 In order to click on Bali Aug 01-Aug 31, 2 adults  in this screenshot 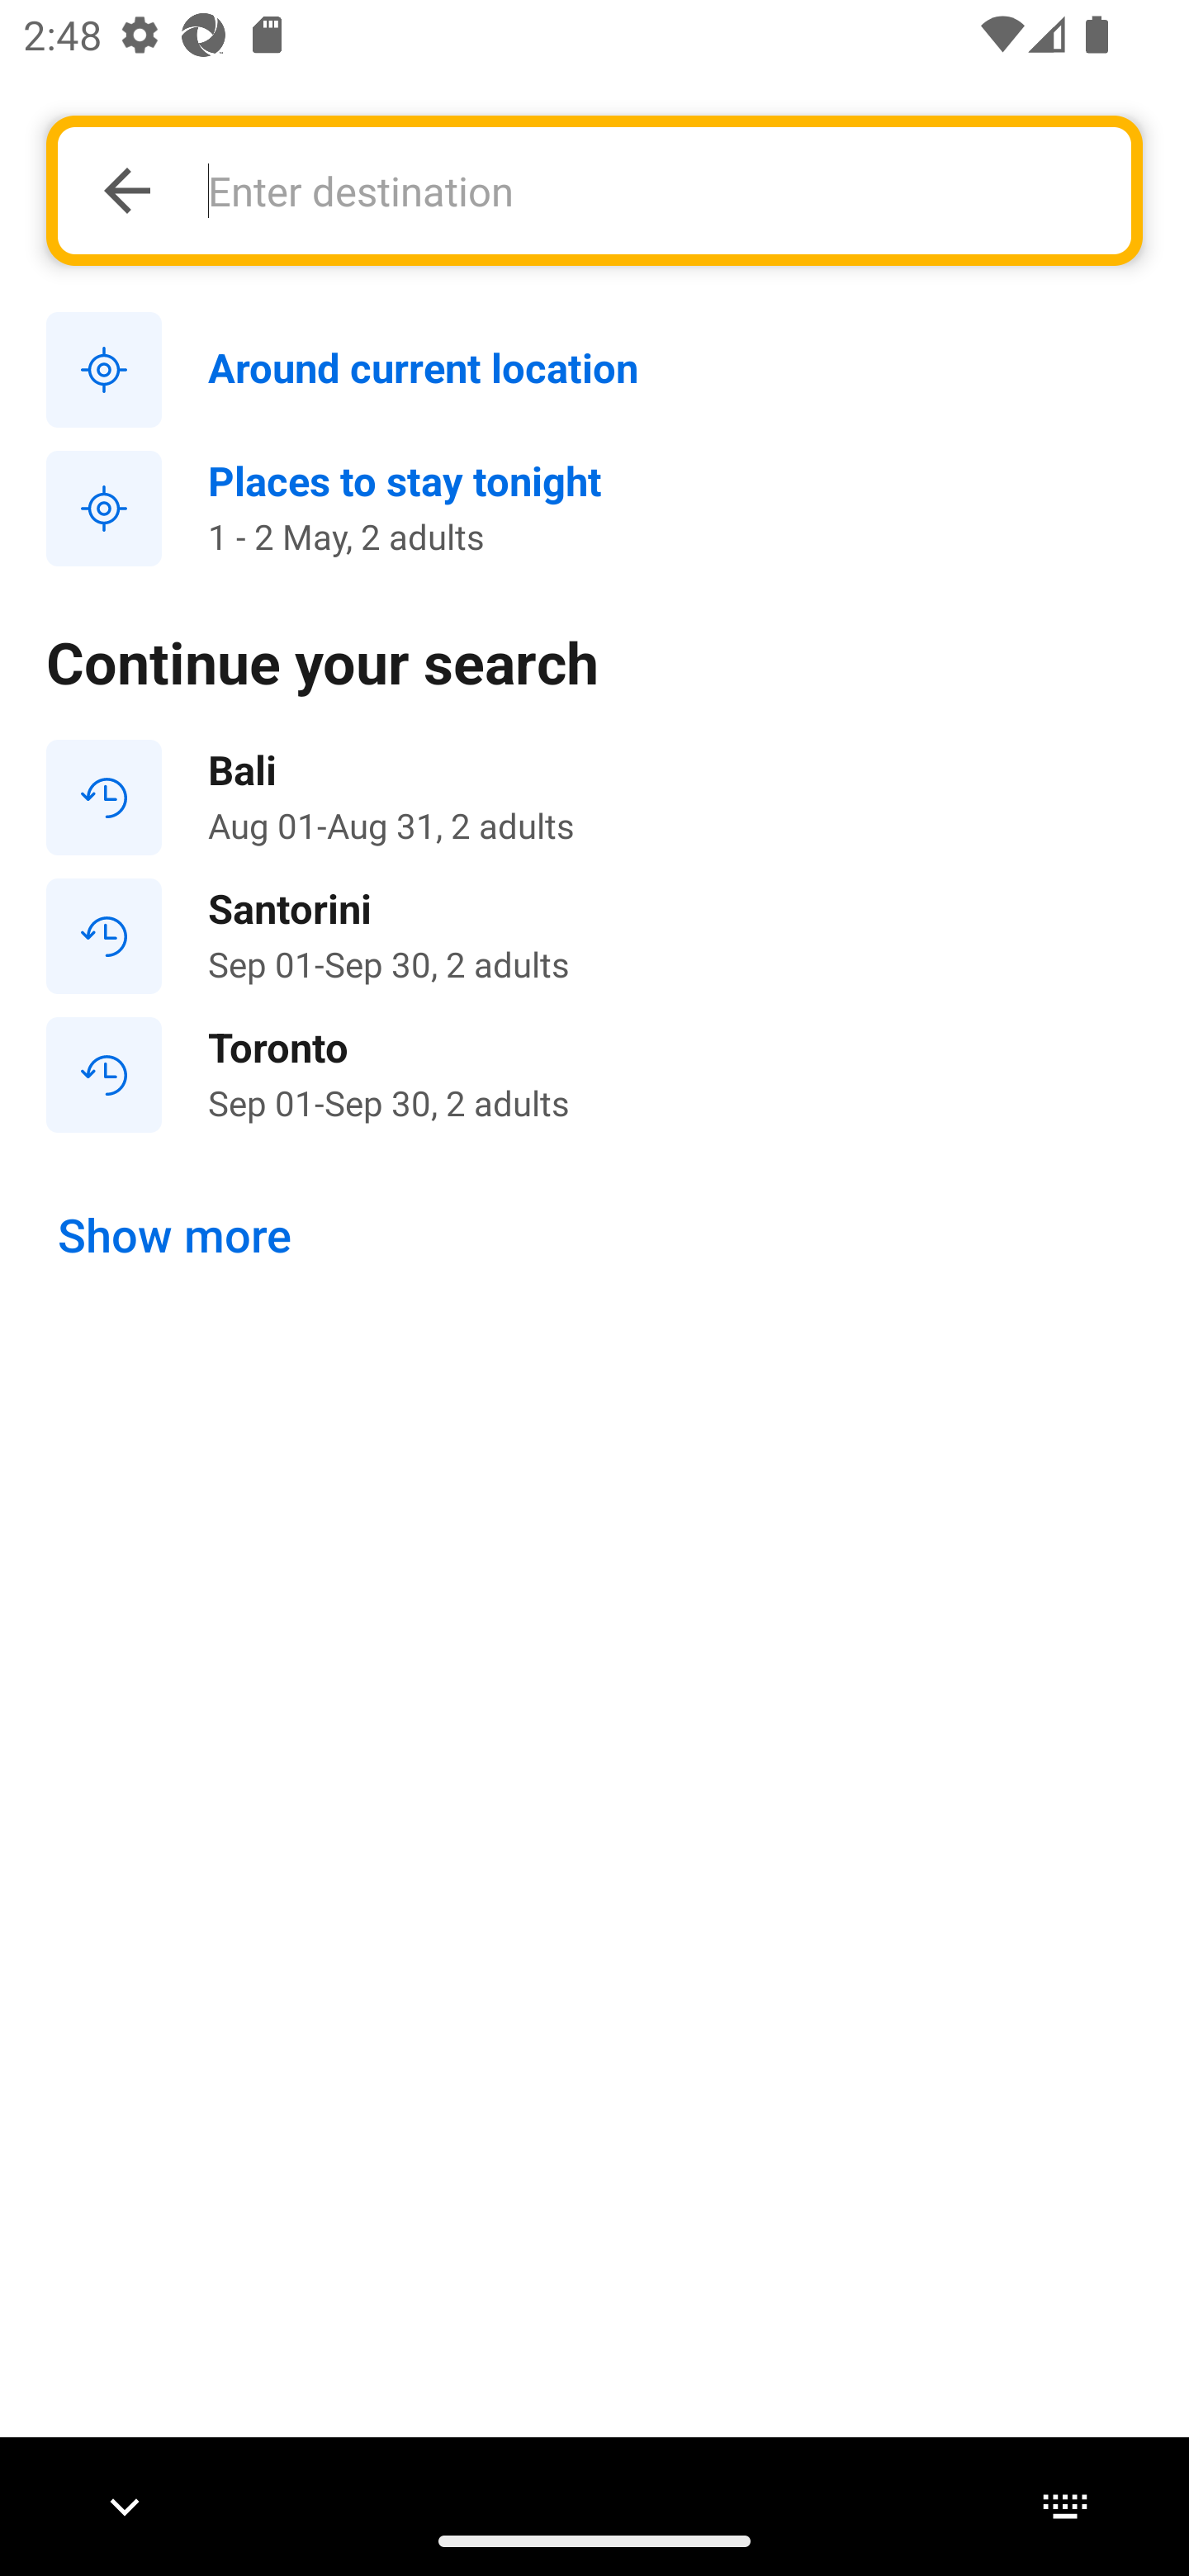, I will do `click(594, 798)`.